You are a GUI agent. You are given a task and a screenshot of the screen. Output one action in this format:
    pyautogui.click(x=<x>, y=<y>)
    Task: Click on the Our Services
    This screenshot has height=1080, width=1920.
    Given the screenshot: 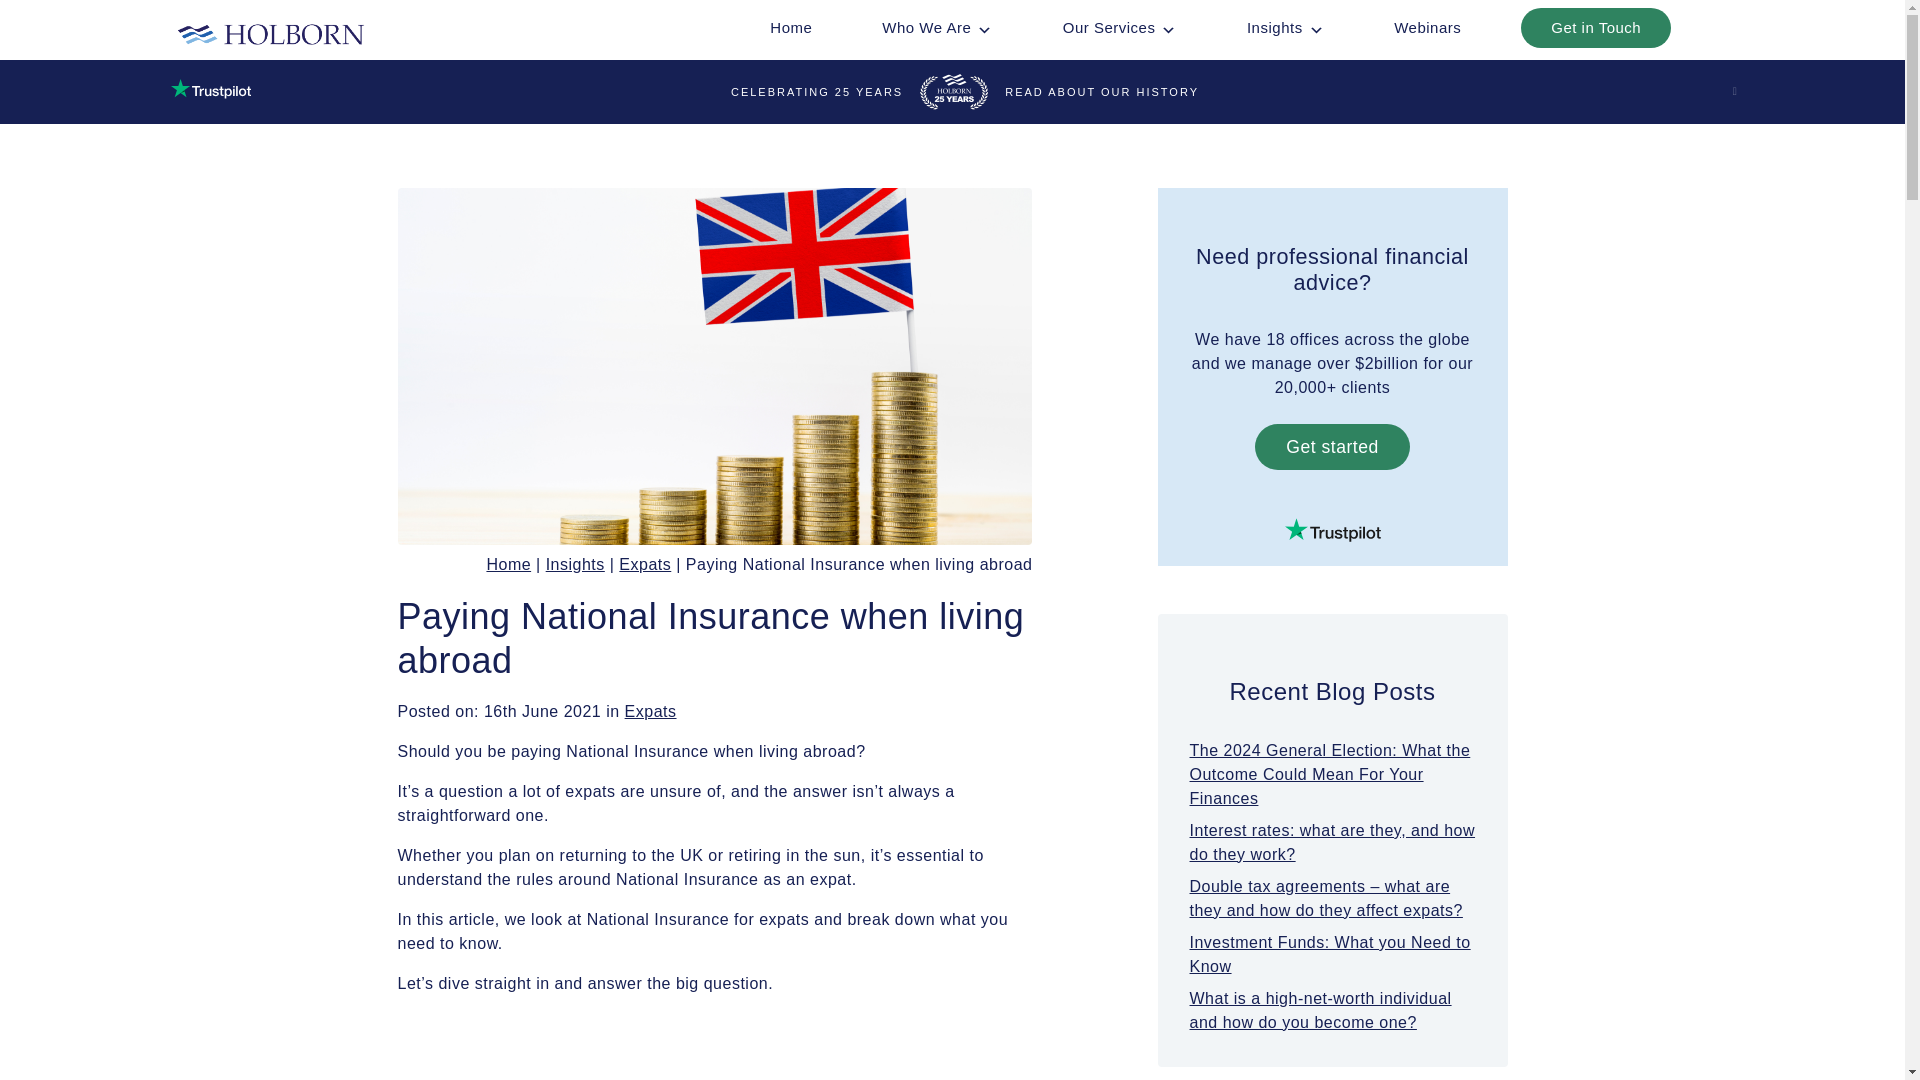 What is the action you would take?
    pyautogui.click(x=1119, y=27)
    